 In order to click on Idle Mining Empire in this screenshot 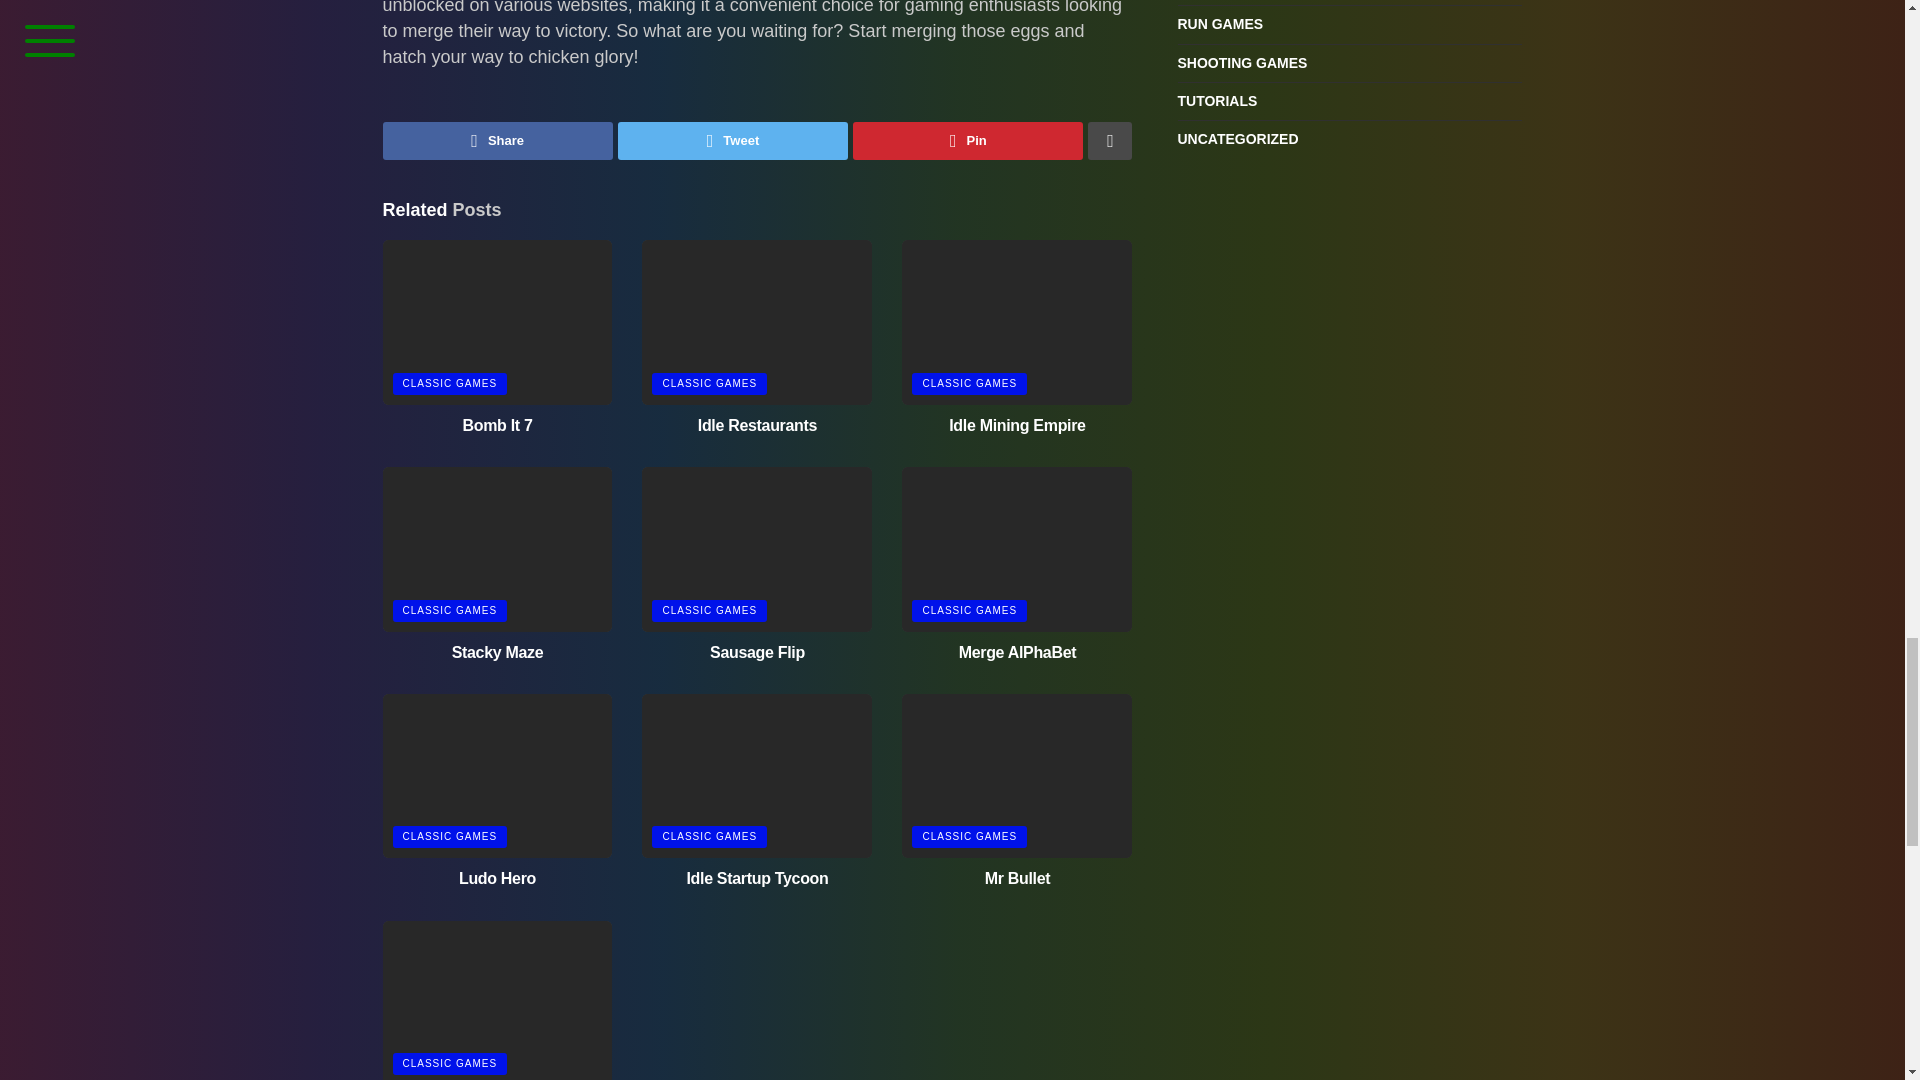, I will do `click(1016, 425)`.